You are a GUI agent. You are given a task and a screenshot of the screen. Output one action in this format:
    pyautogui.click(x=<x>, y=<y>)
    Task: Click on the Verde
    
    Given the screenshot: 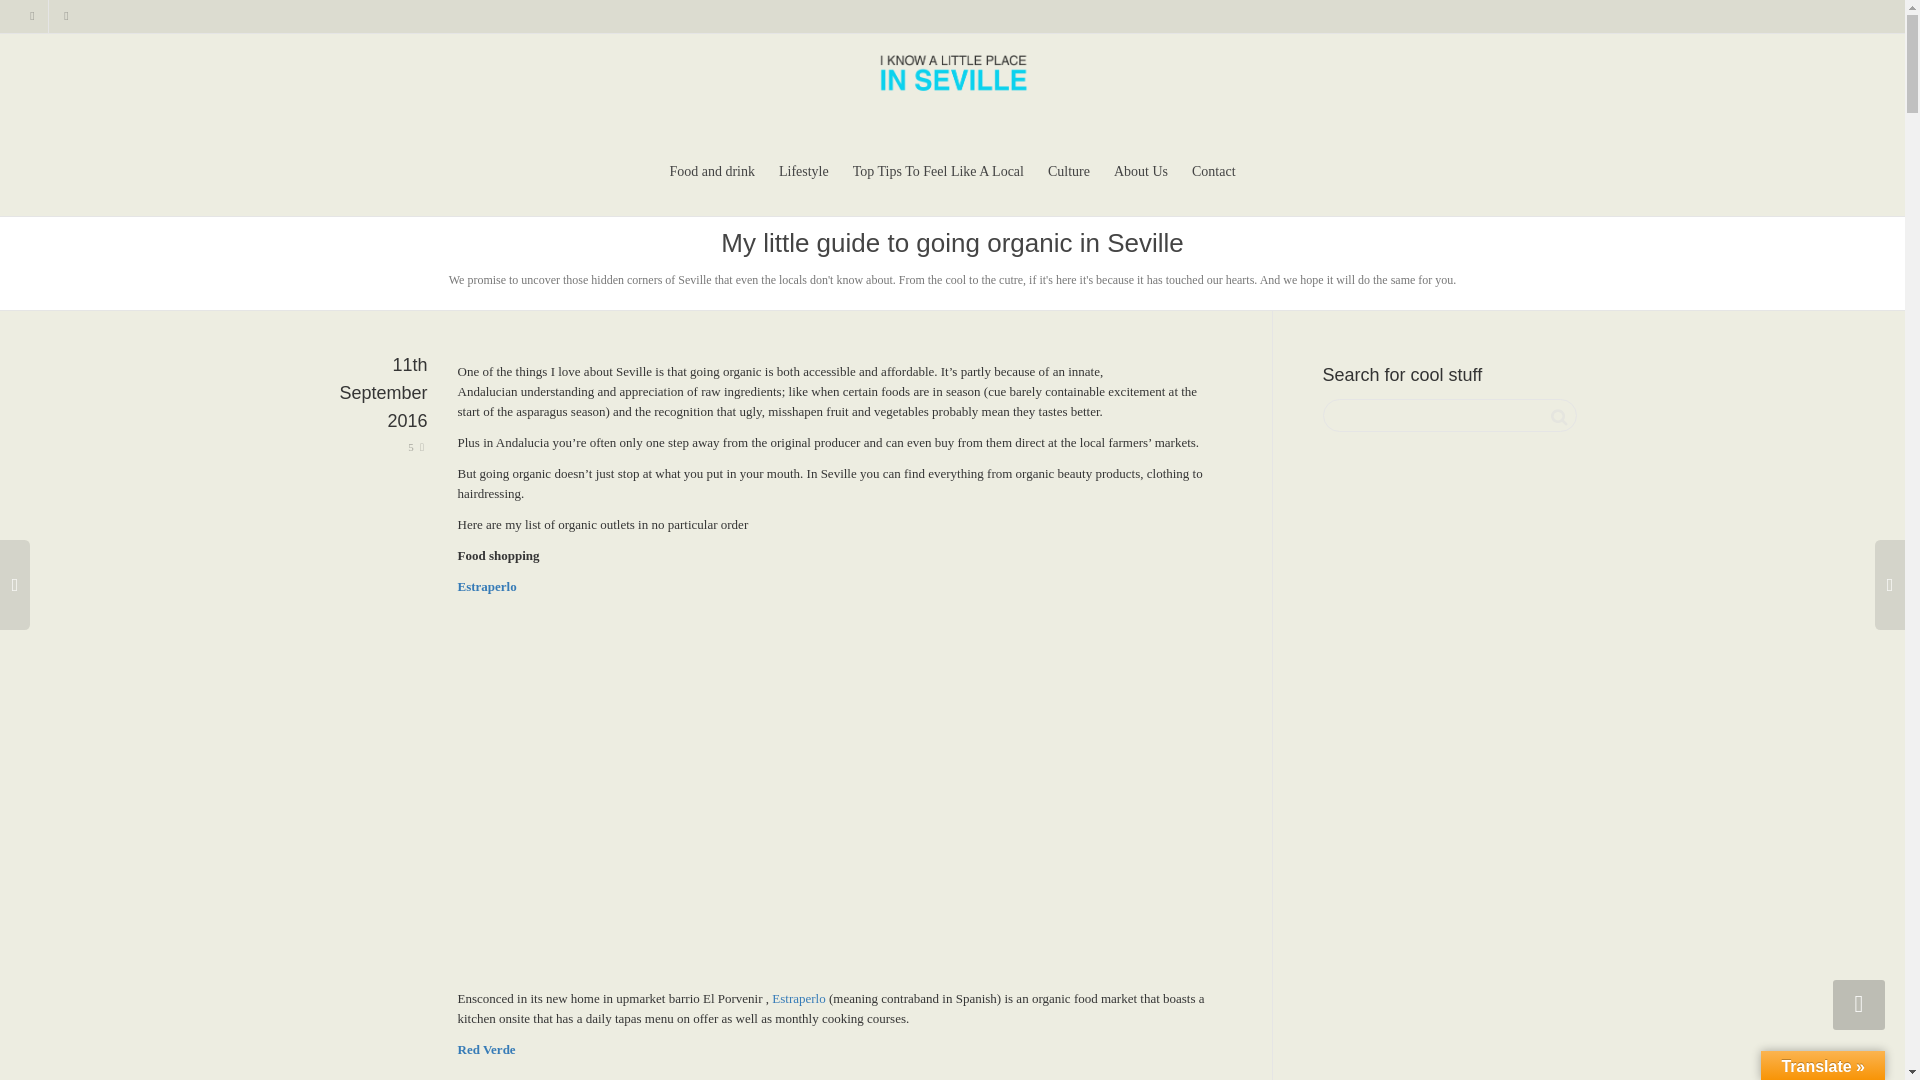 What is the action you would take?
    pyautogui.click(x=500, y=1050)
    